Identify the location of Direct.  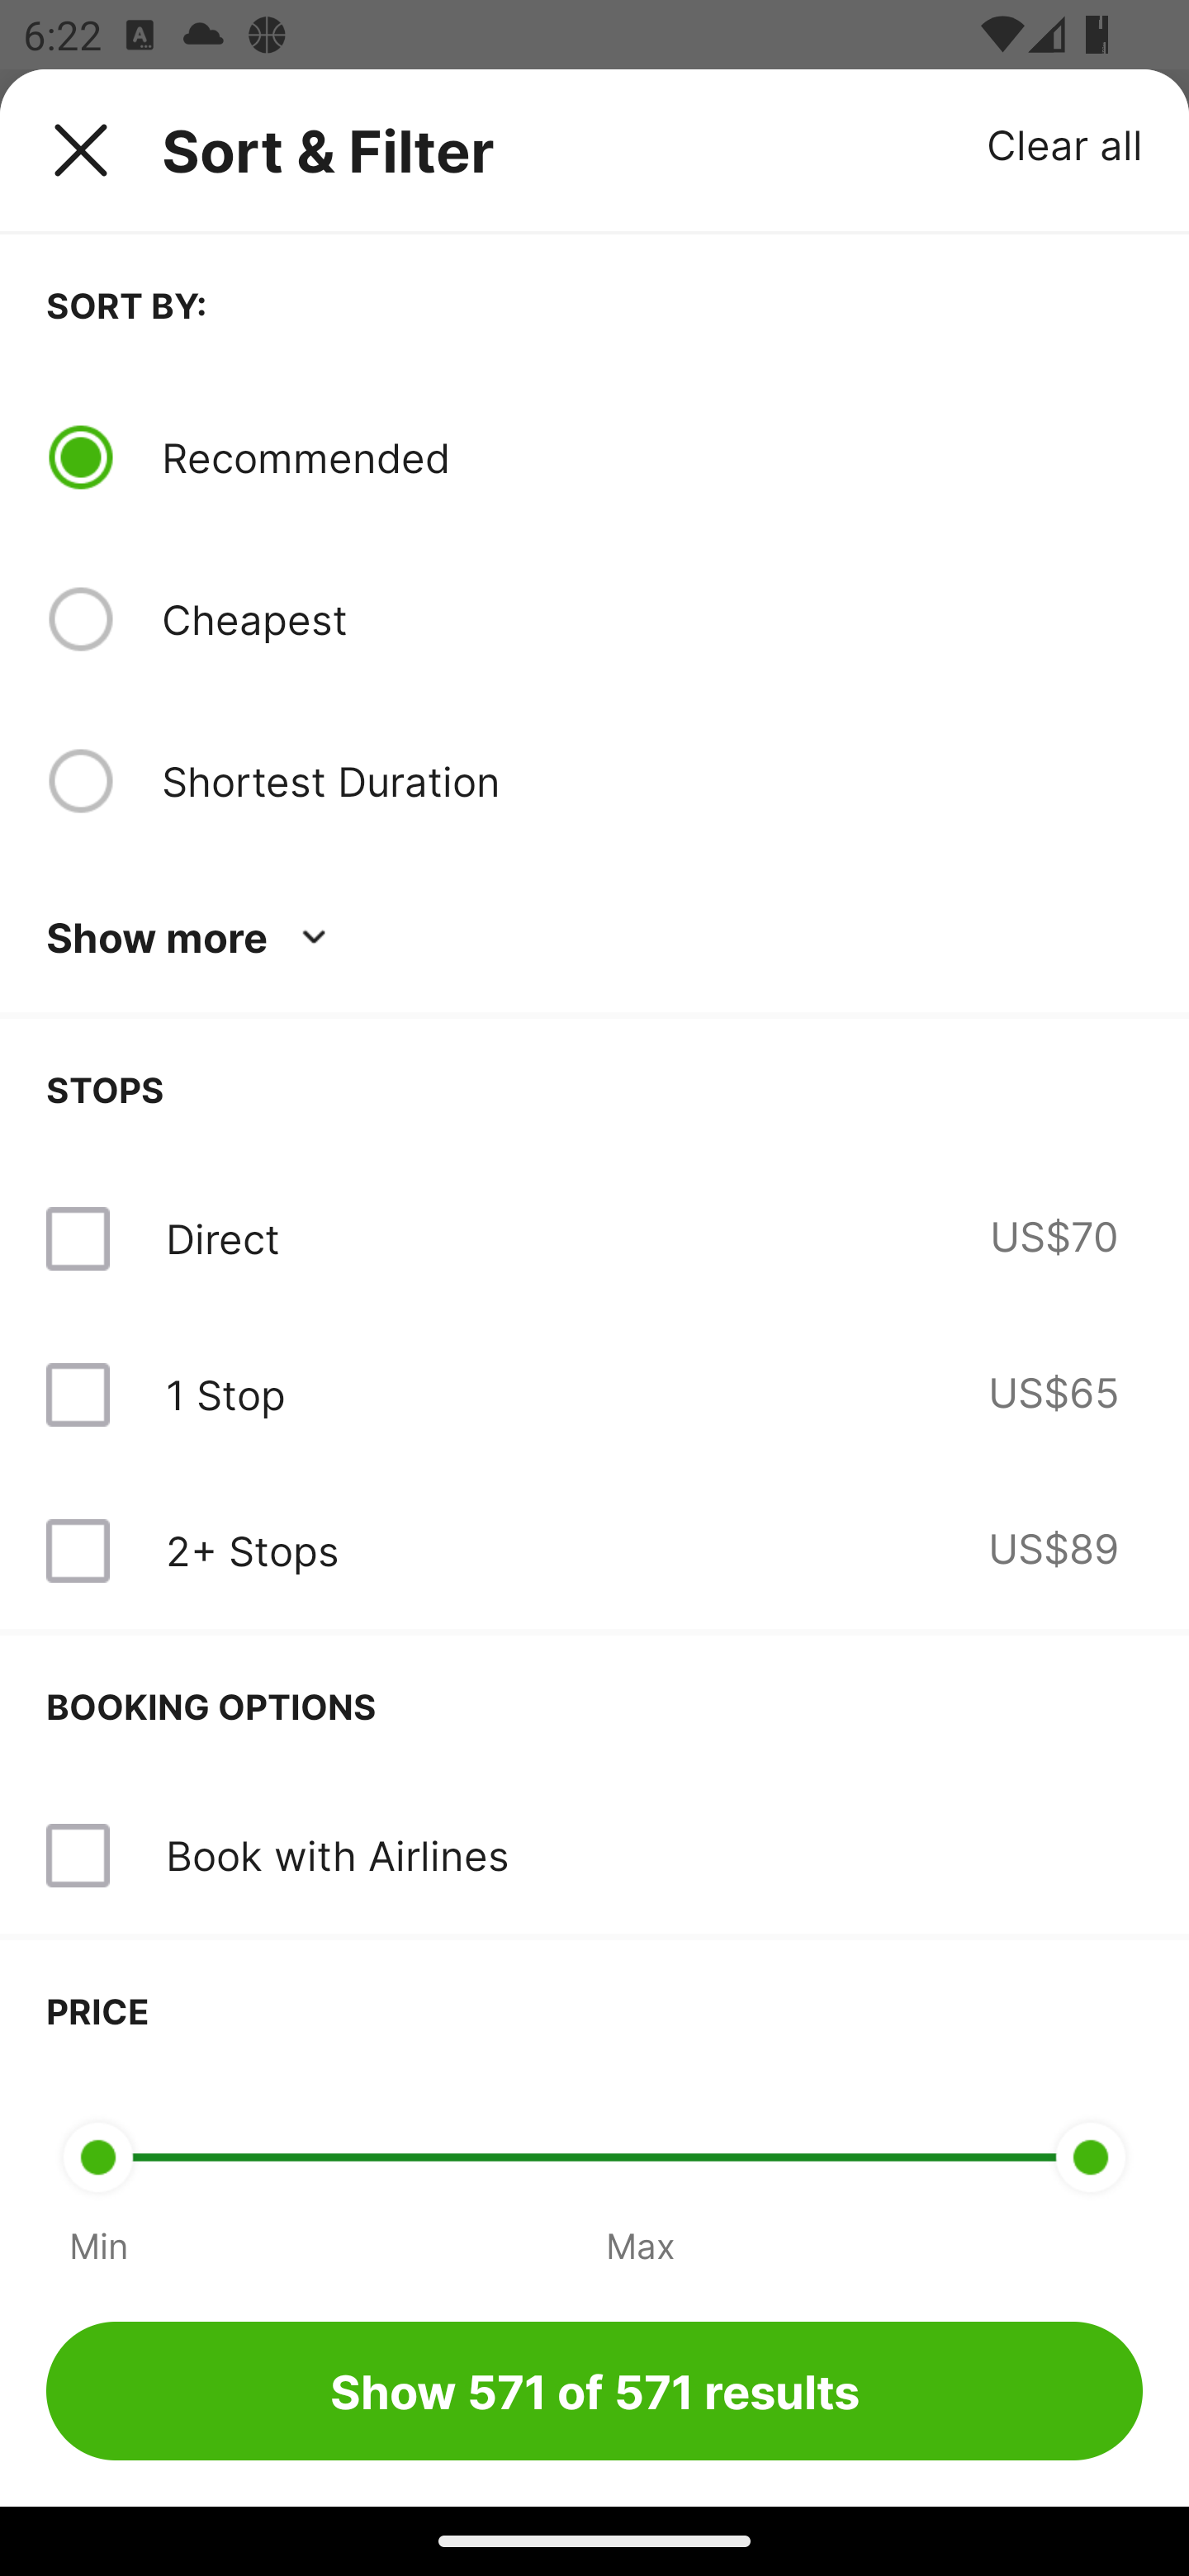
(222, 1238).